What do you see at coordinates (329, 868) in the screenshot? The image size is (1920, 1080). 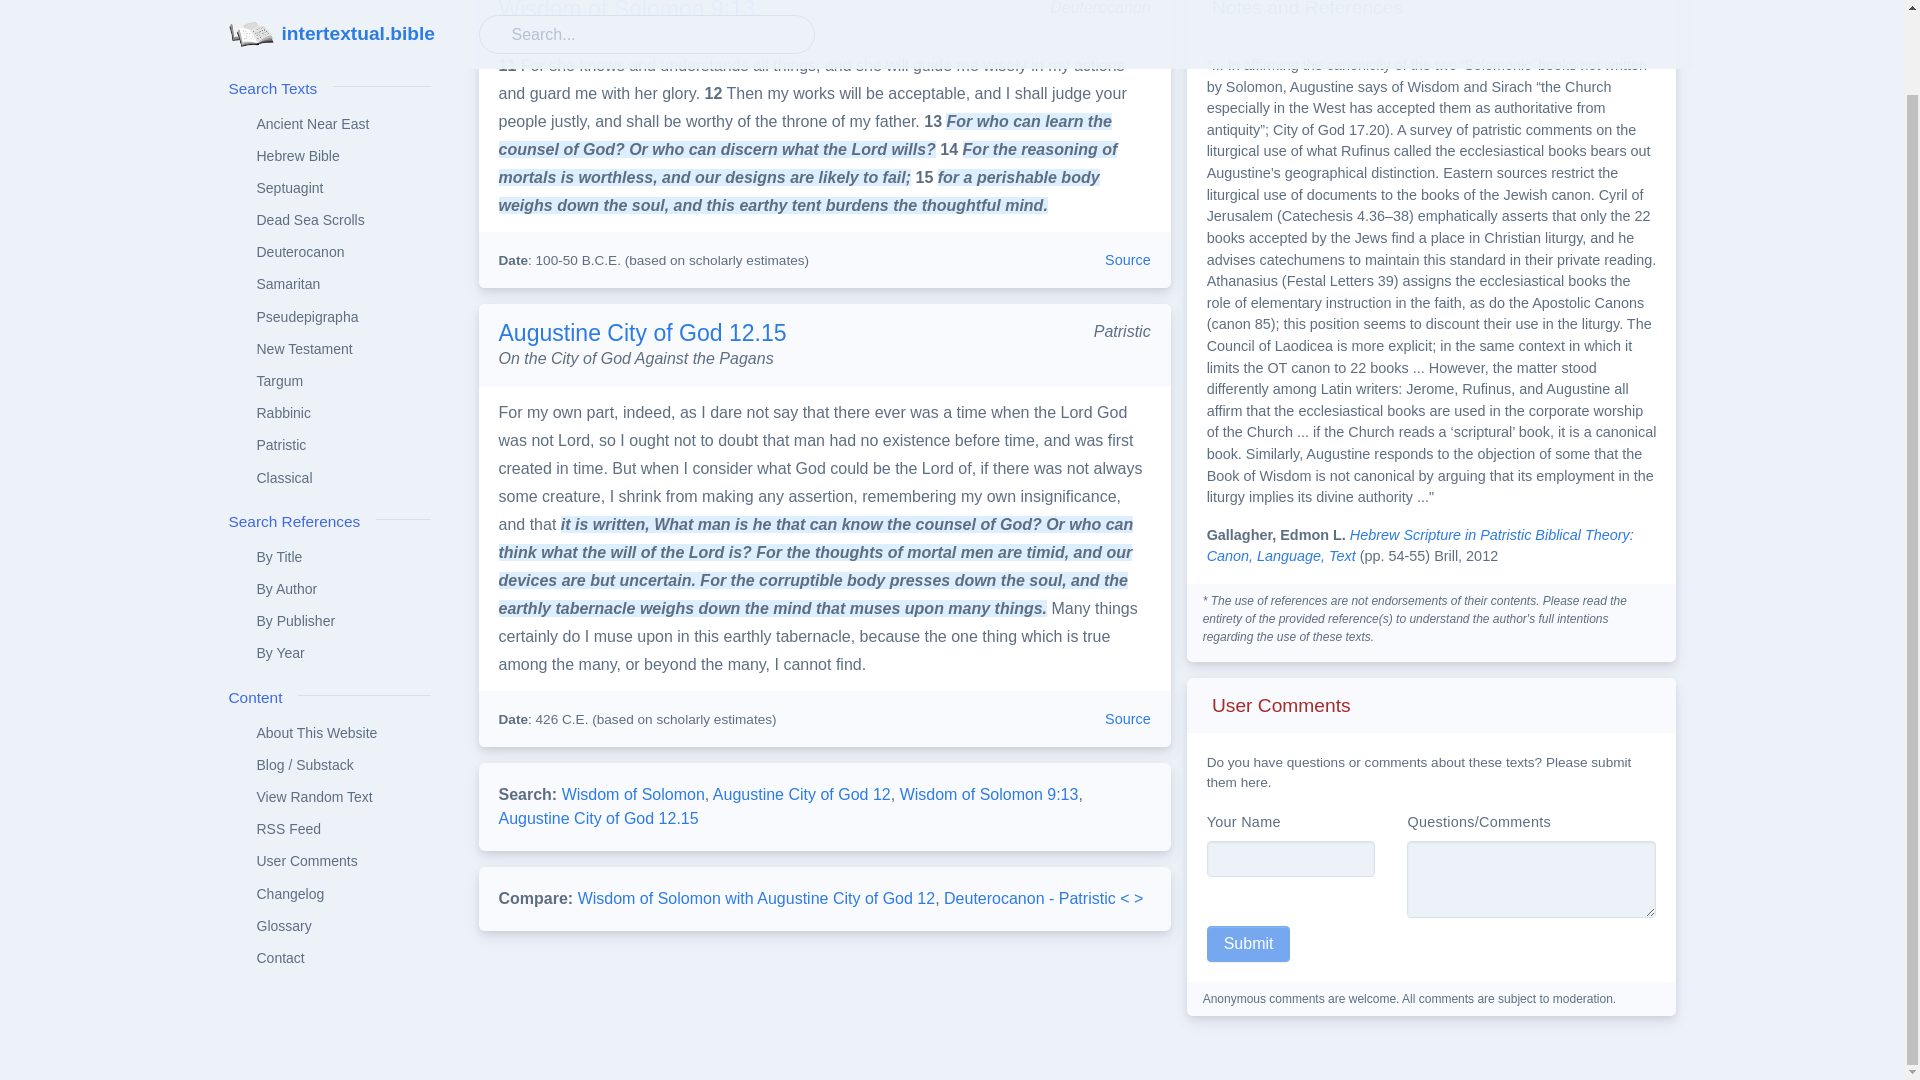 I see `Contact` at bounding box center [329, 868].